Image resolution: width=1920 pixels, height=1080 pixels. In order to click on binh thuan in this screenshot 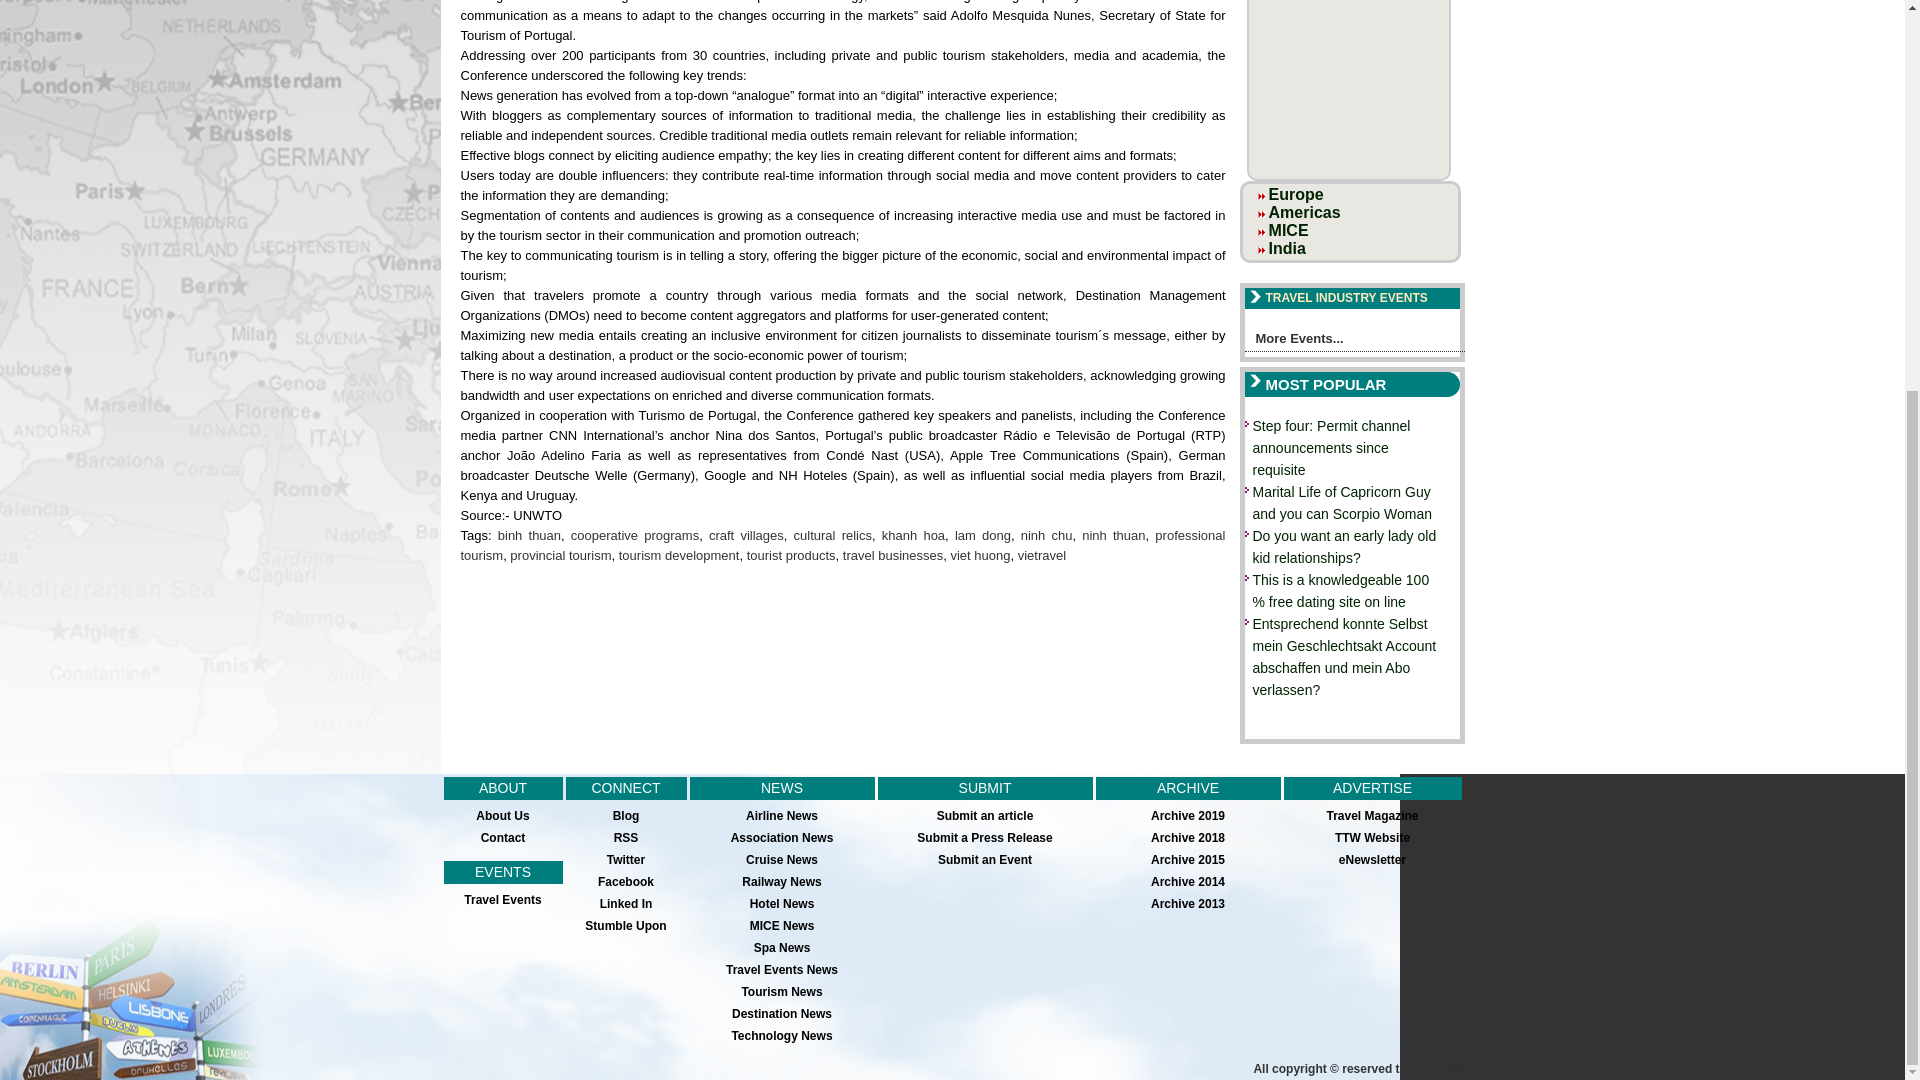, I will do `click(528, 536)`.